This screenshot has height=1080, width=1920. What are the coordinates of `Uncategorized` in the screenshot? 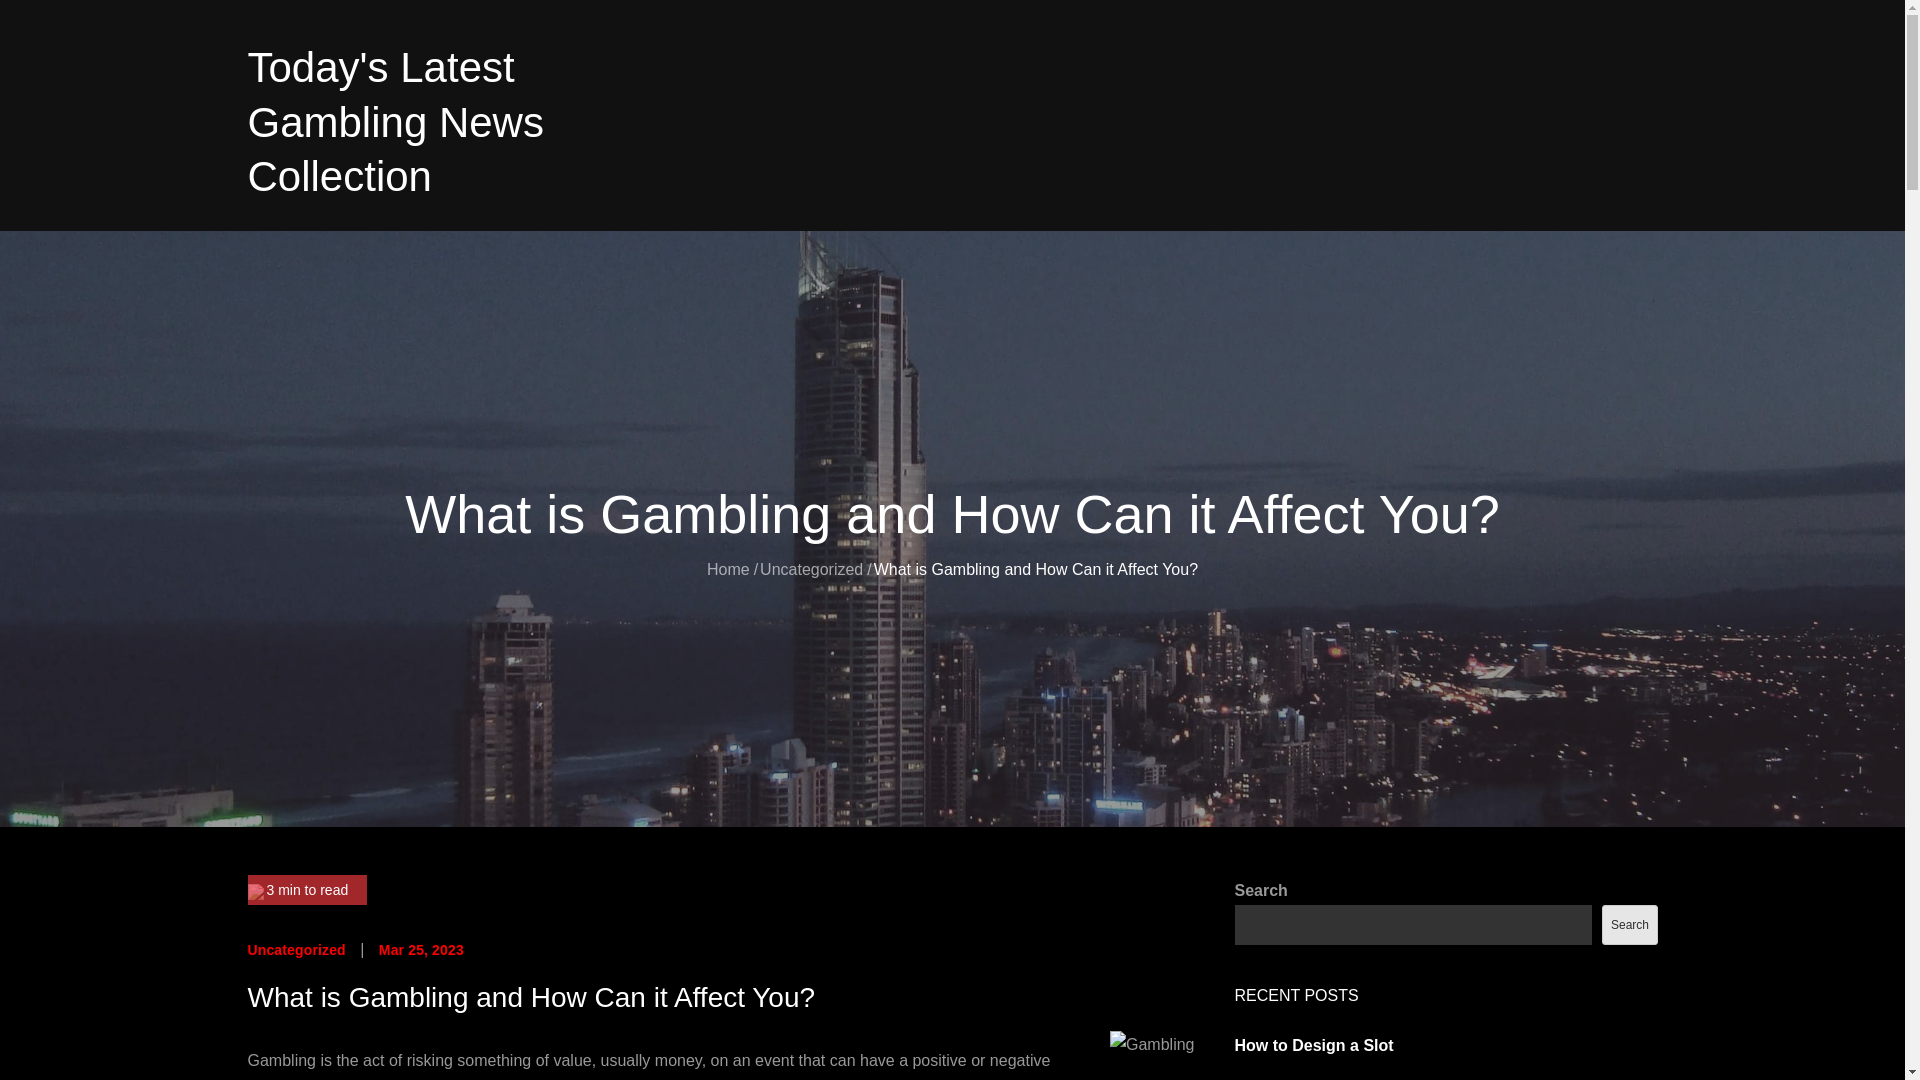 It's located at (296, 949).